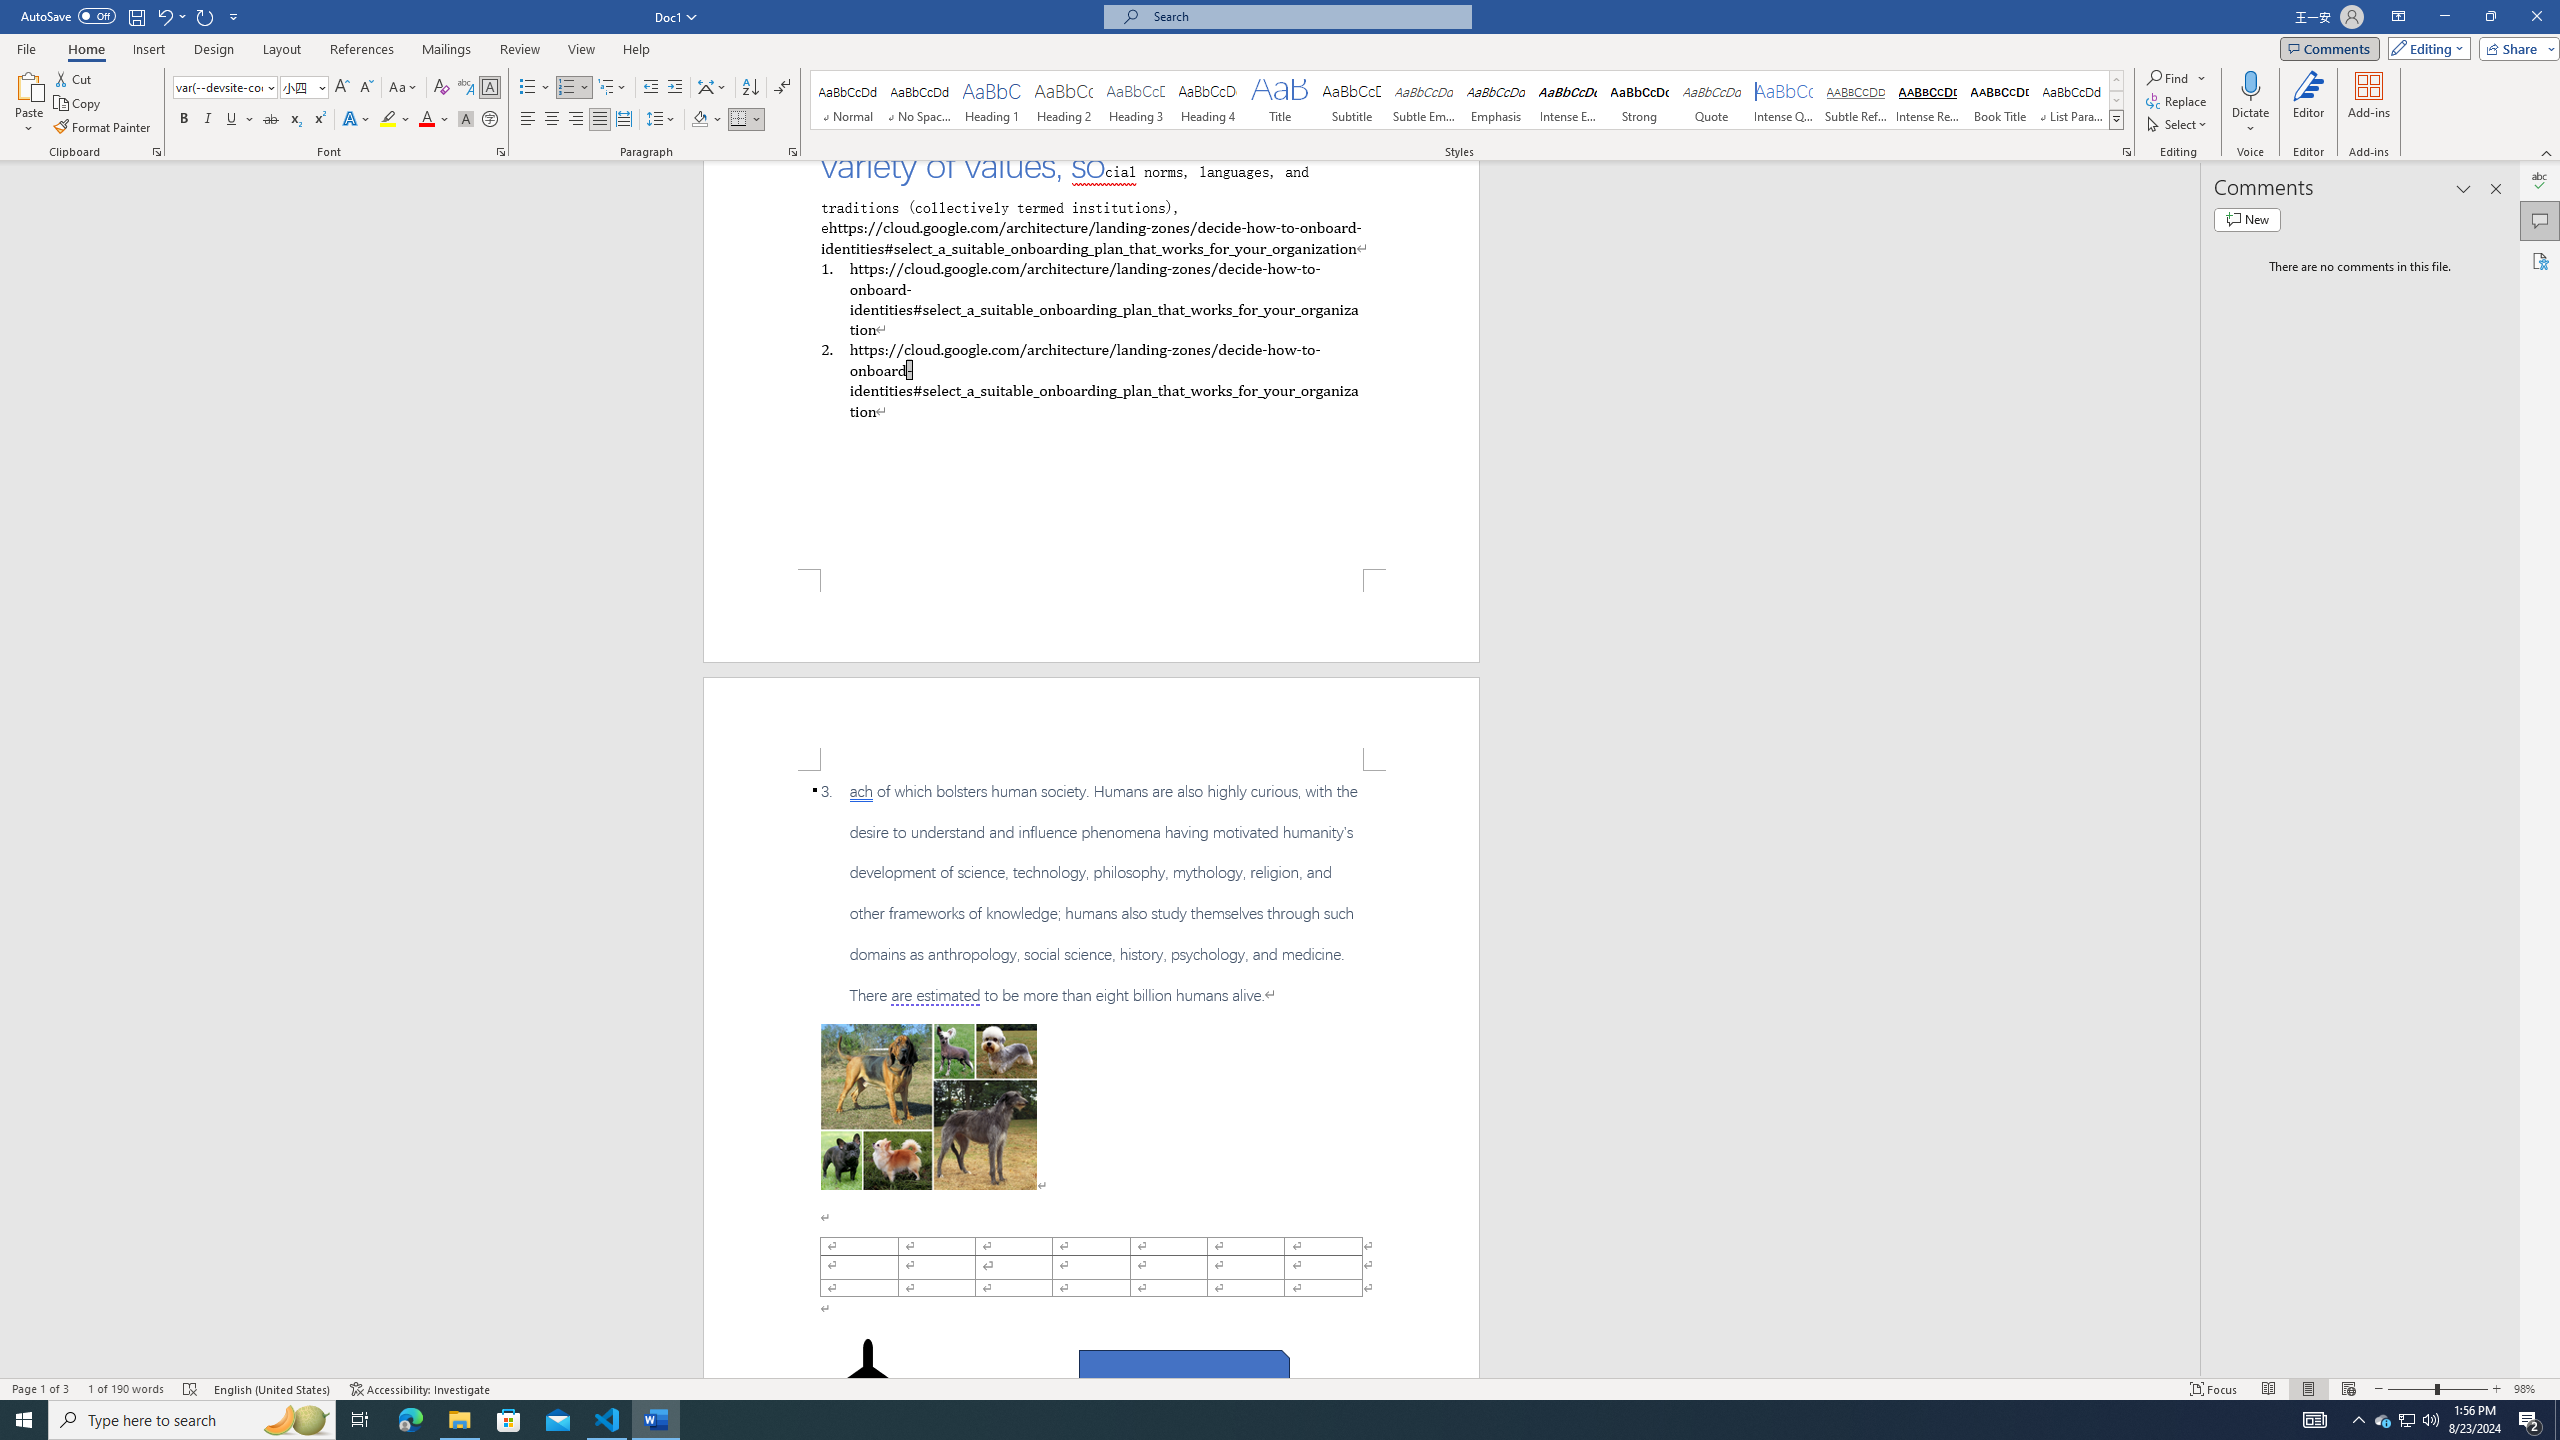 The height and width of the screenshot is (1440, 2560). Describe the element at coordinates (68, 16) in the screenshot. I see `AutoSave` at that location.